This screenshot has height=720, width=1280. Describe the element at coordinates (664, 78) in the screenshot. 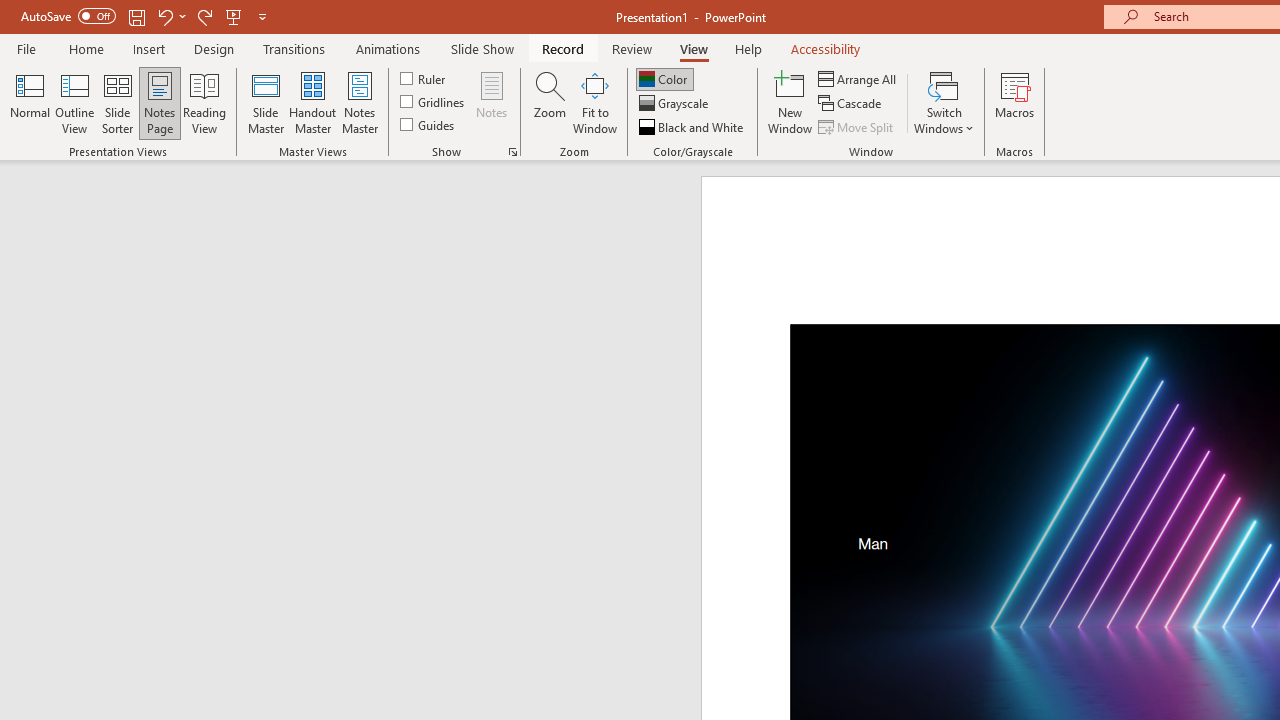

I see `Color` at that location.